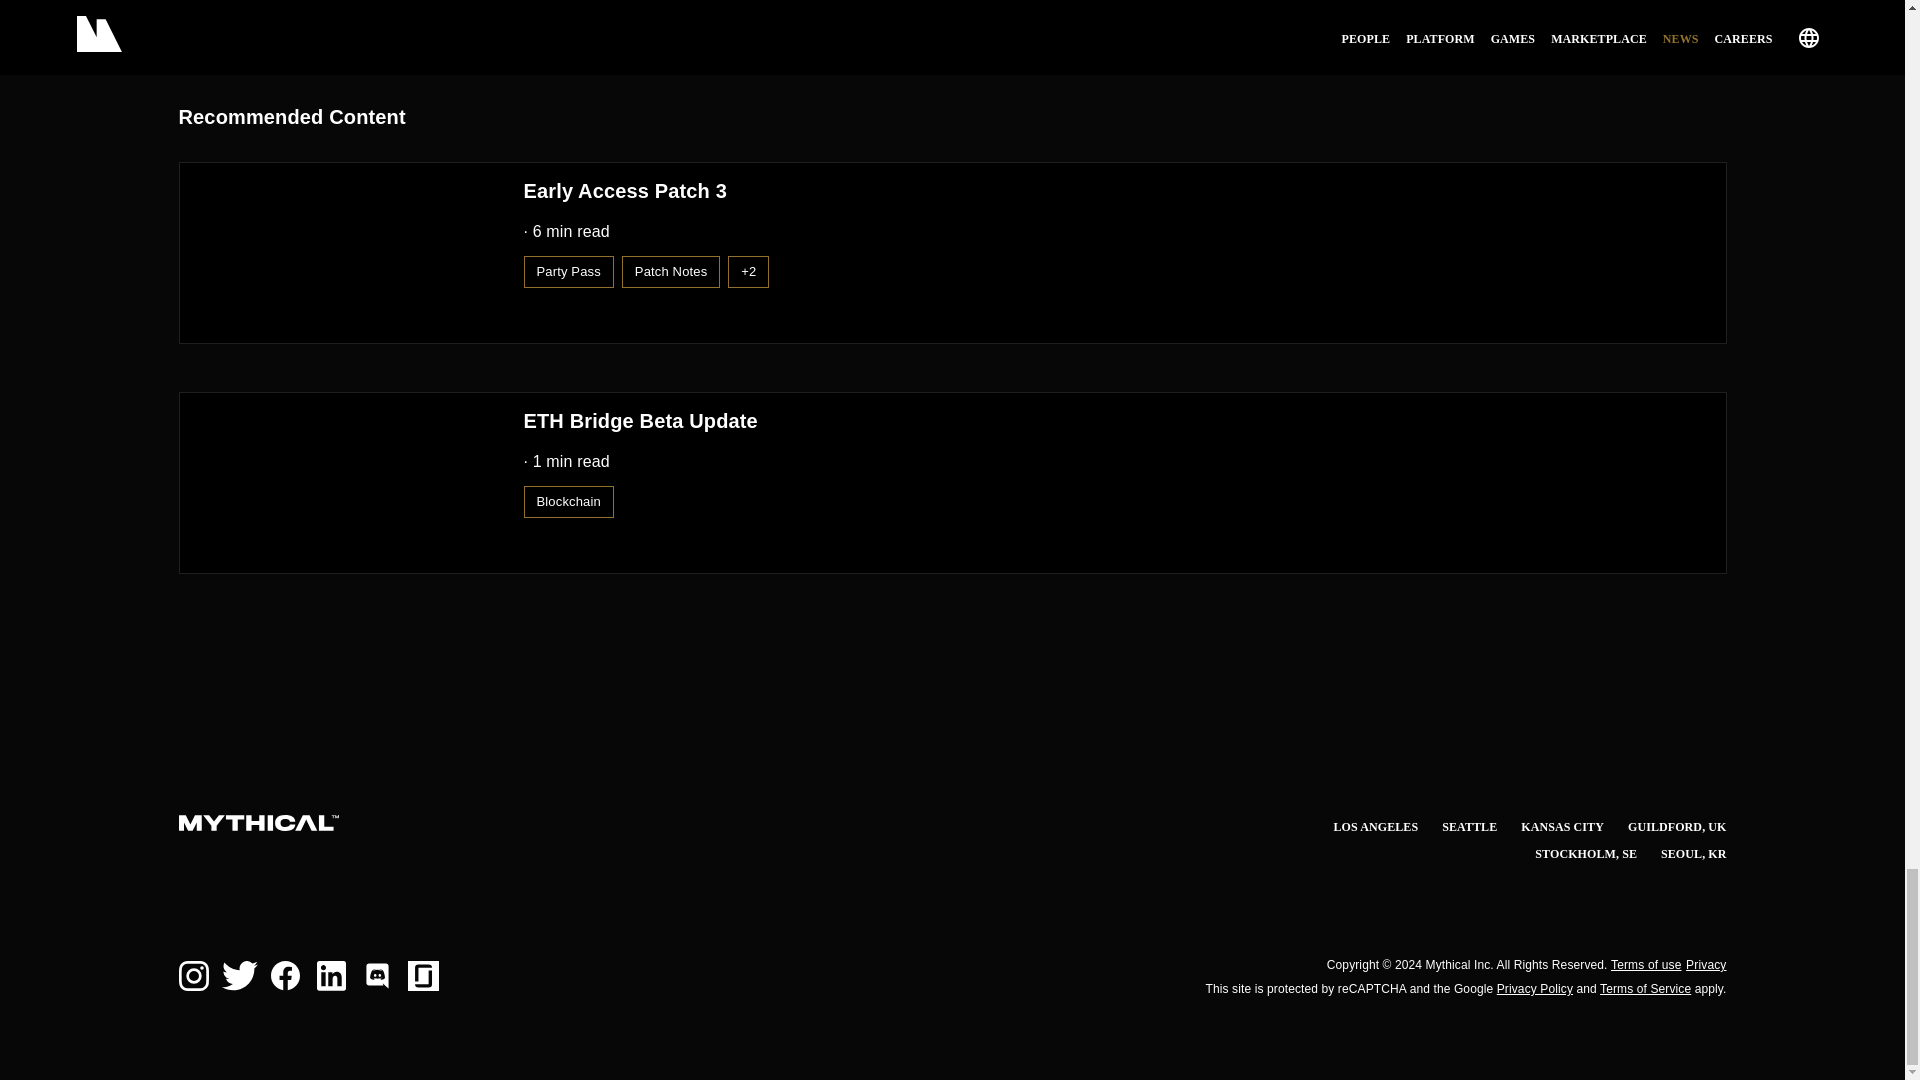 The height and width of the screenshot is (1080, 1920). Describe the element at coordinates (671, 270) in the screenshot. I see `Patch Notes` at that location.